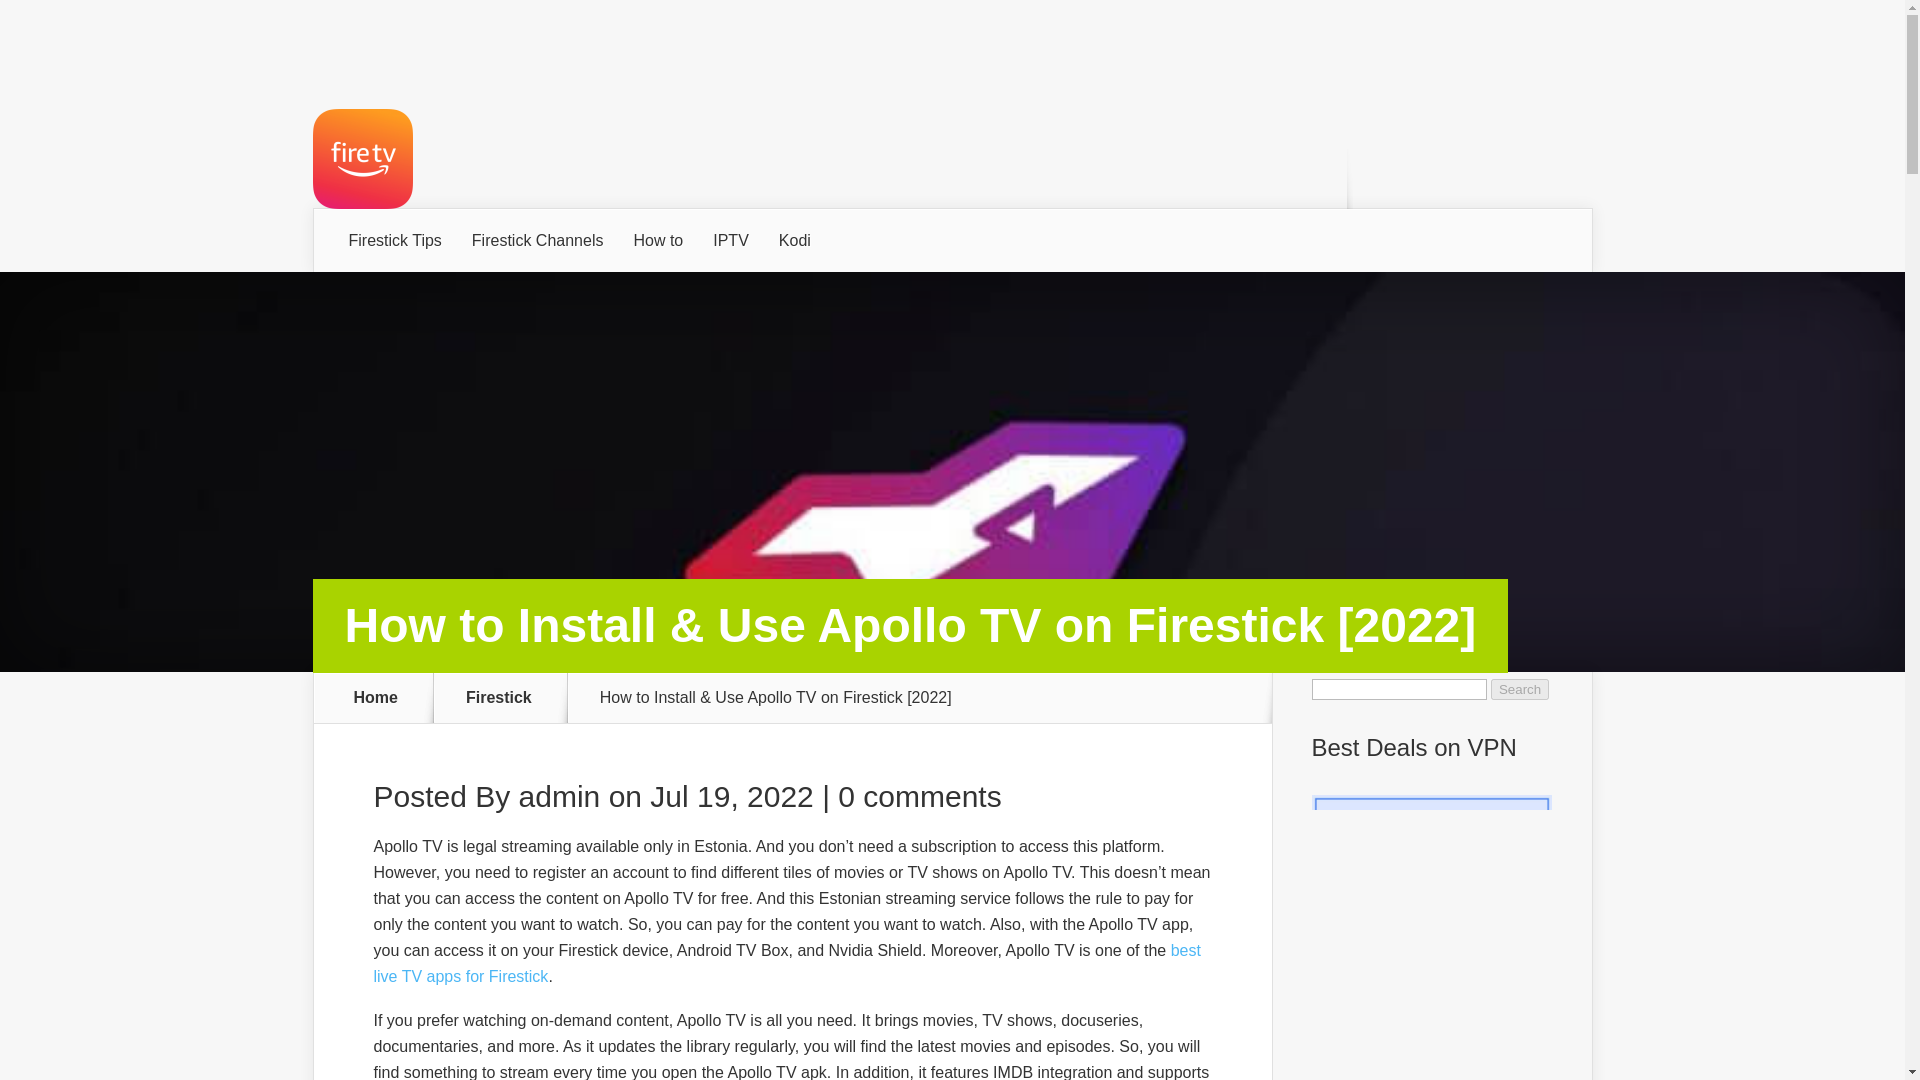 Image resolution: width=1920 pixels, height=1080 pixels. I want to click on Posts by admin, so click(559, 796).